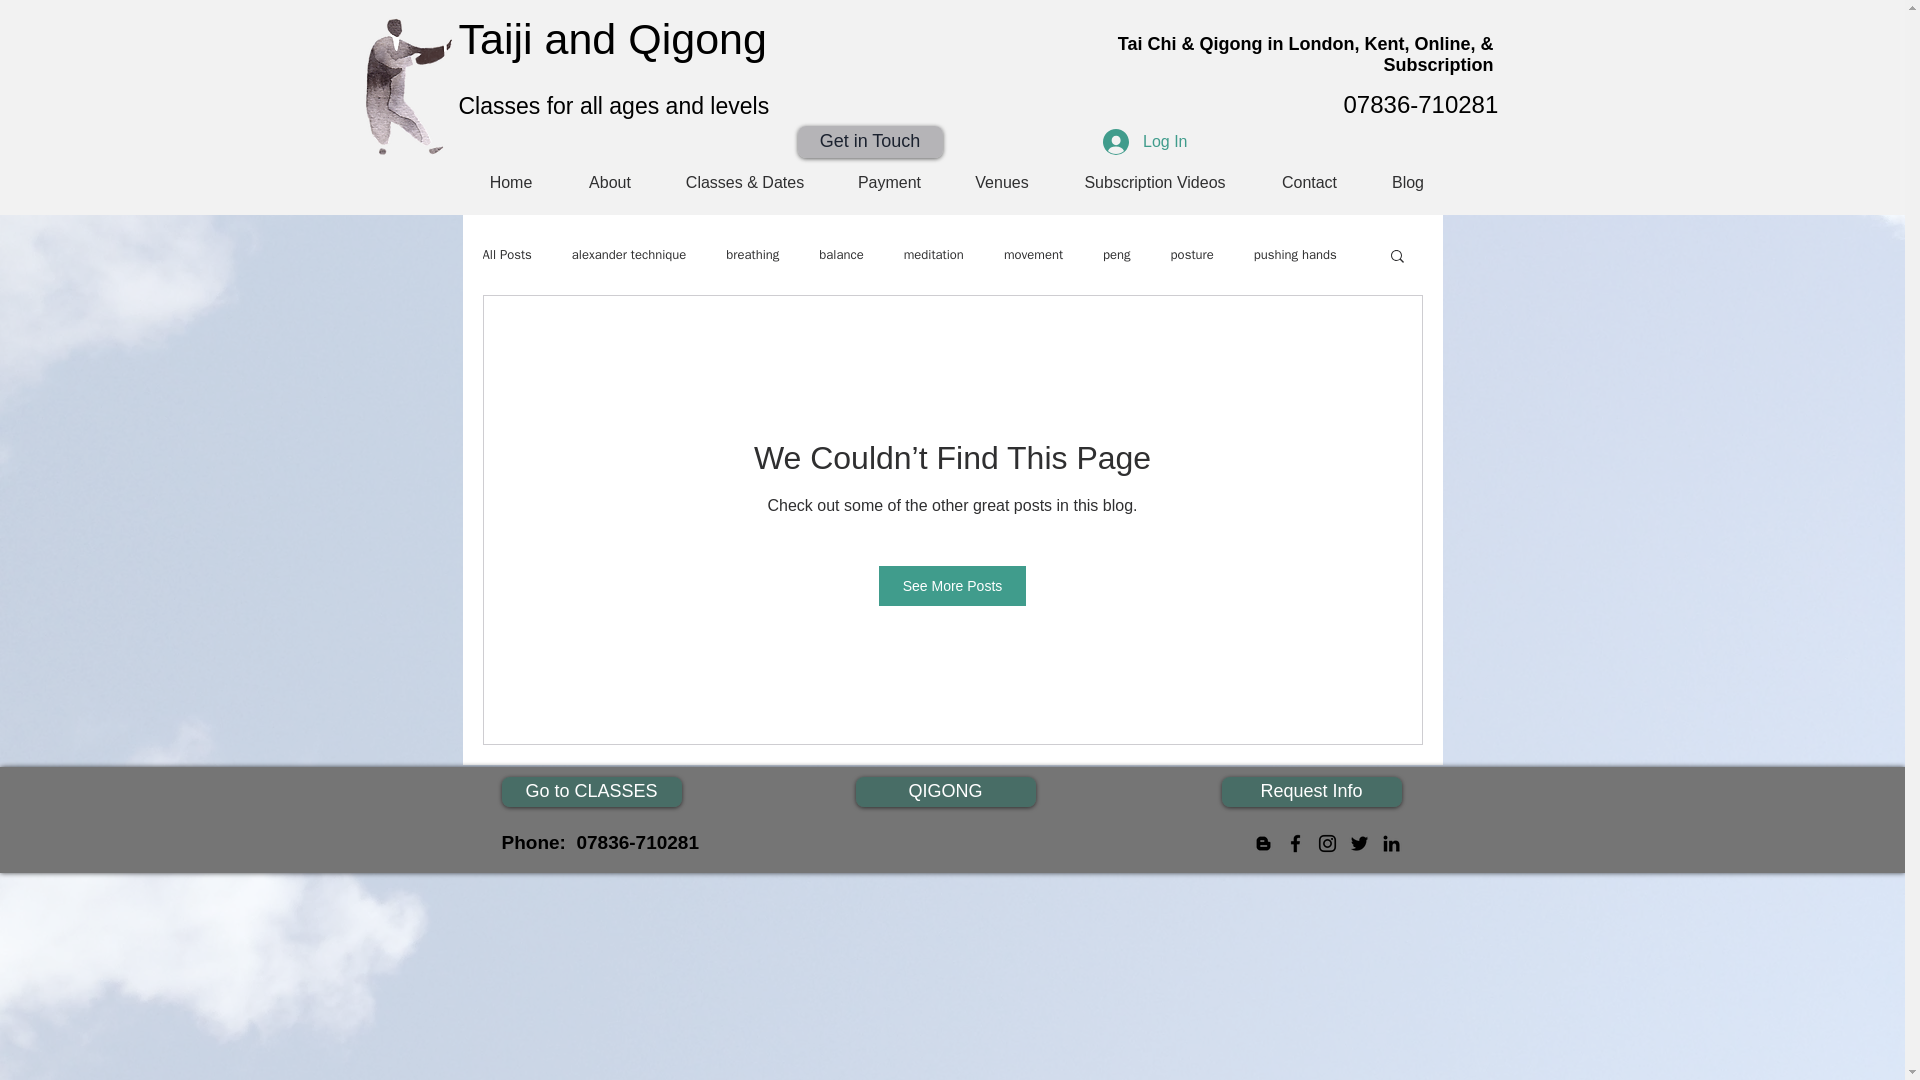 Image resolution: width=1920 pixels, height=1080 pixels. Describe the element at coordinates (542, 38) in the screenshot. I see `Taiji and` at that location.